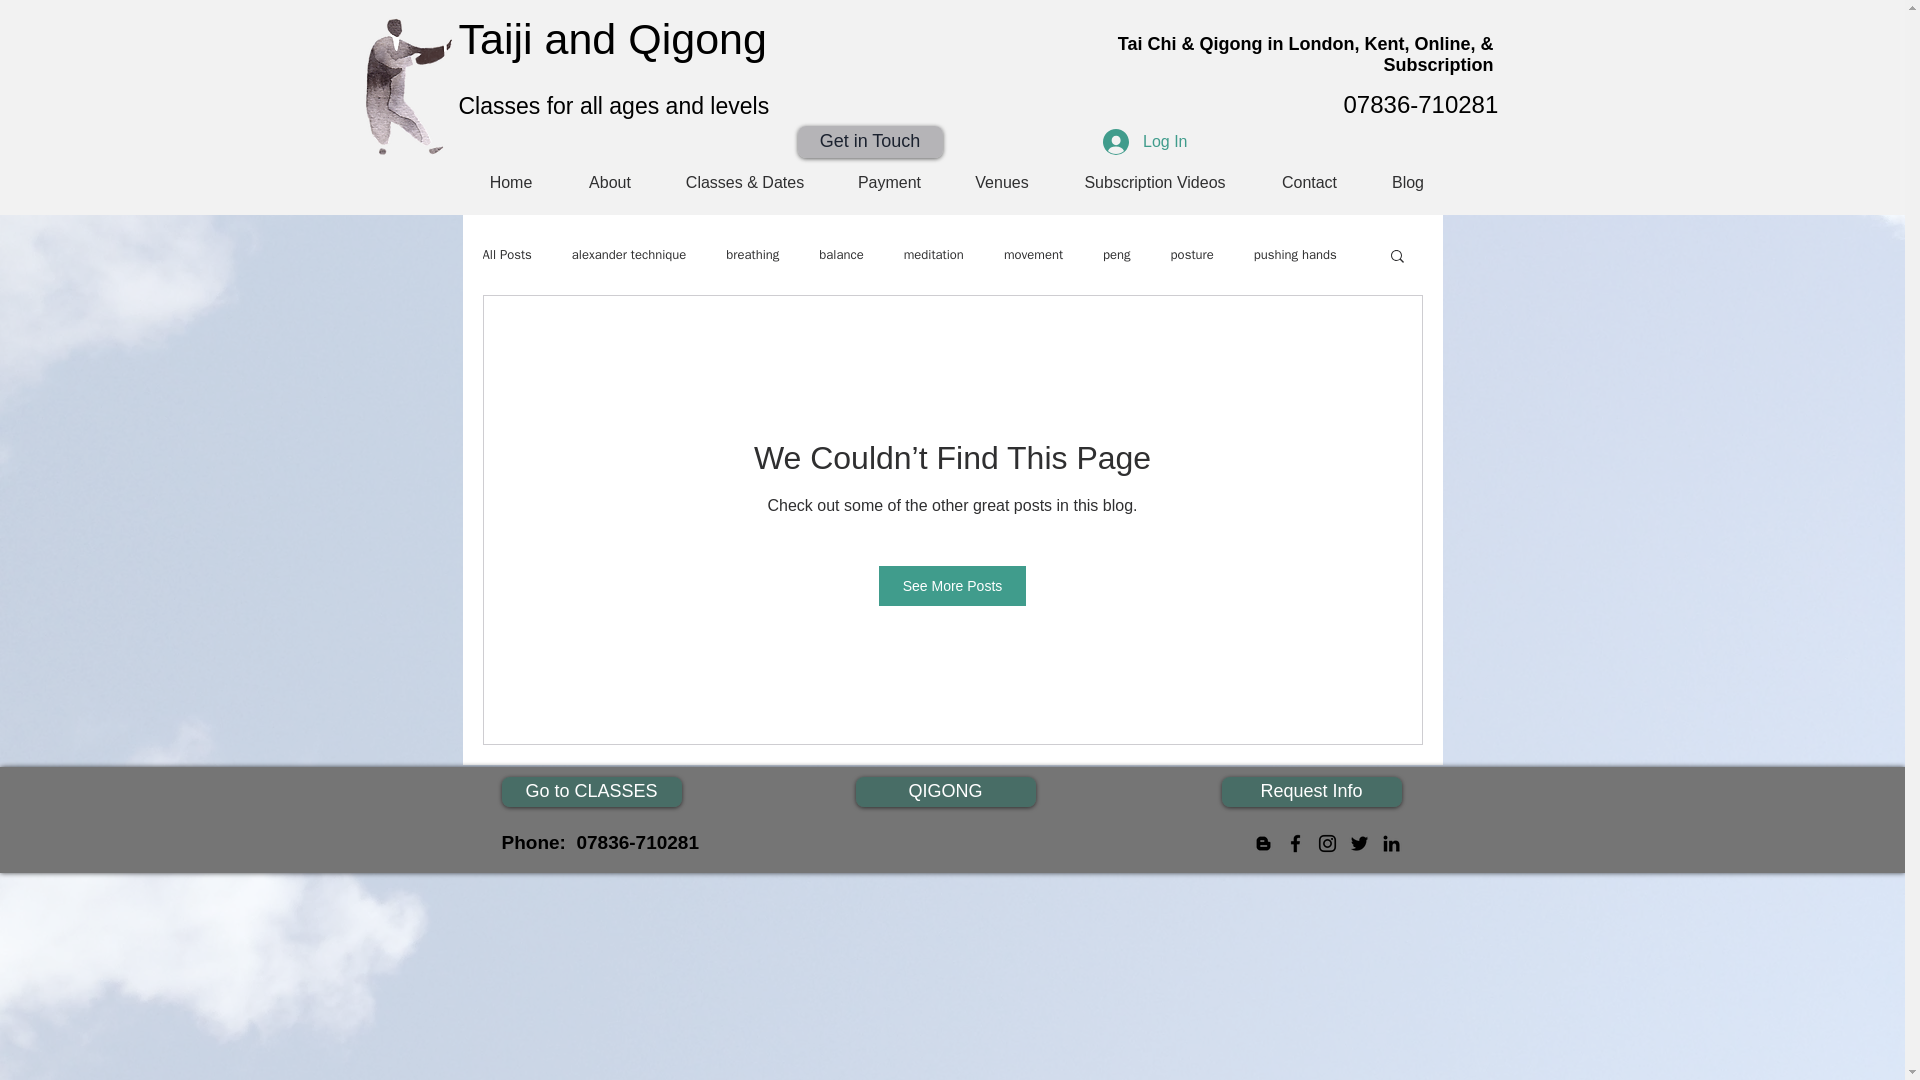 Image resolution: width=1920 pixels, height=1080 pixels. Describe the element at coordinates (542, 38) in the screenshot. I see `Taiji and` at that location.